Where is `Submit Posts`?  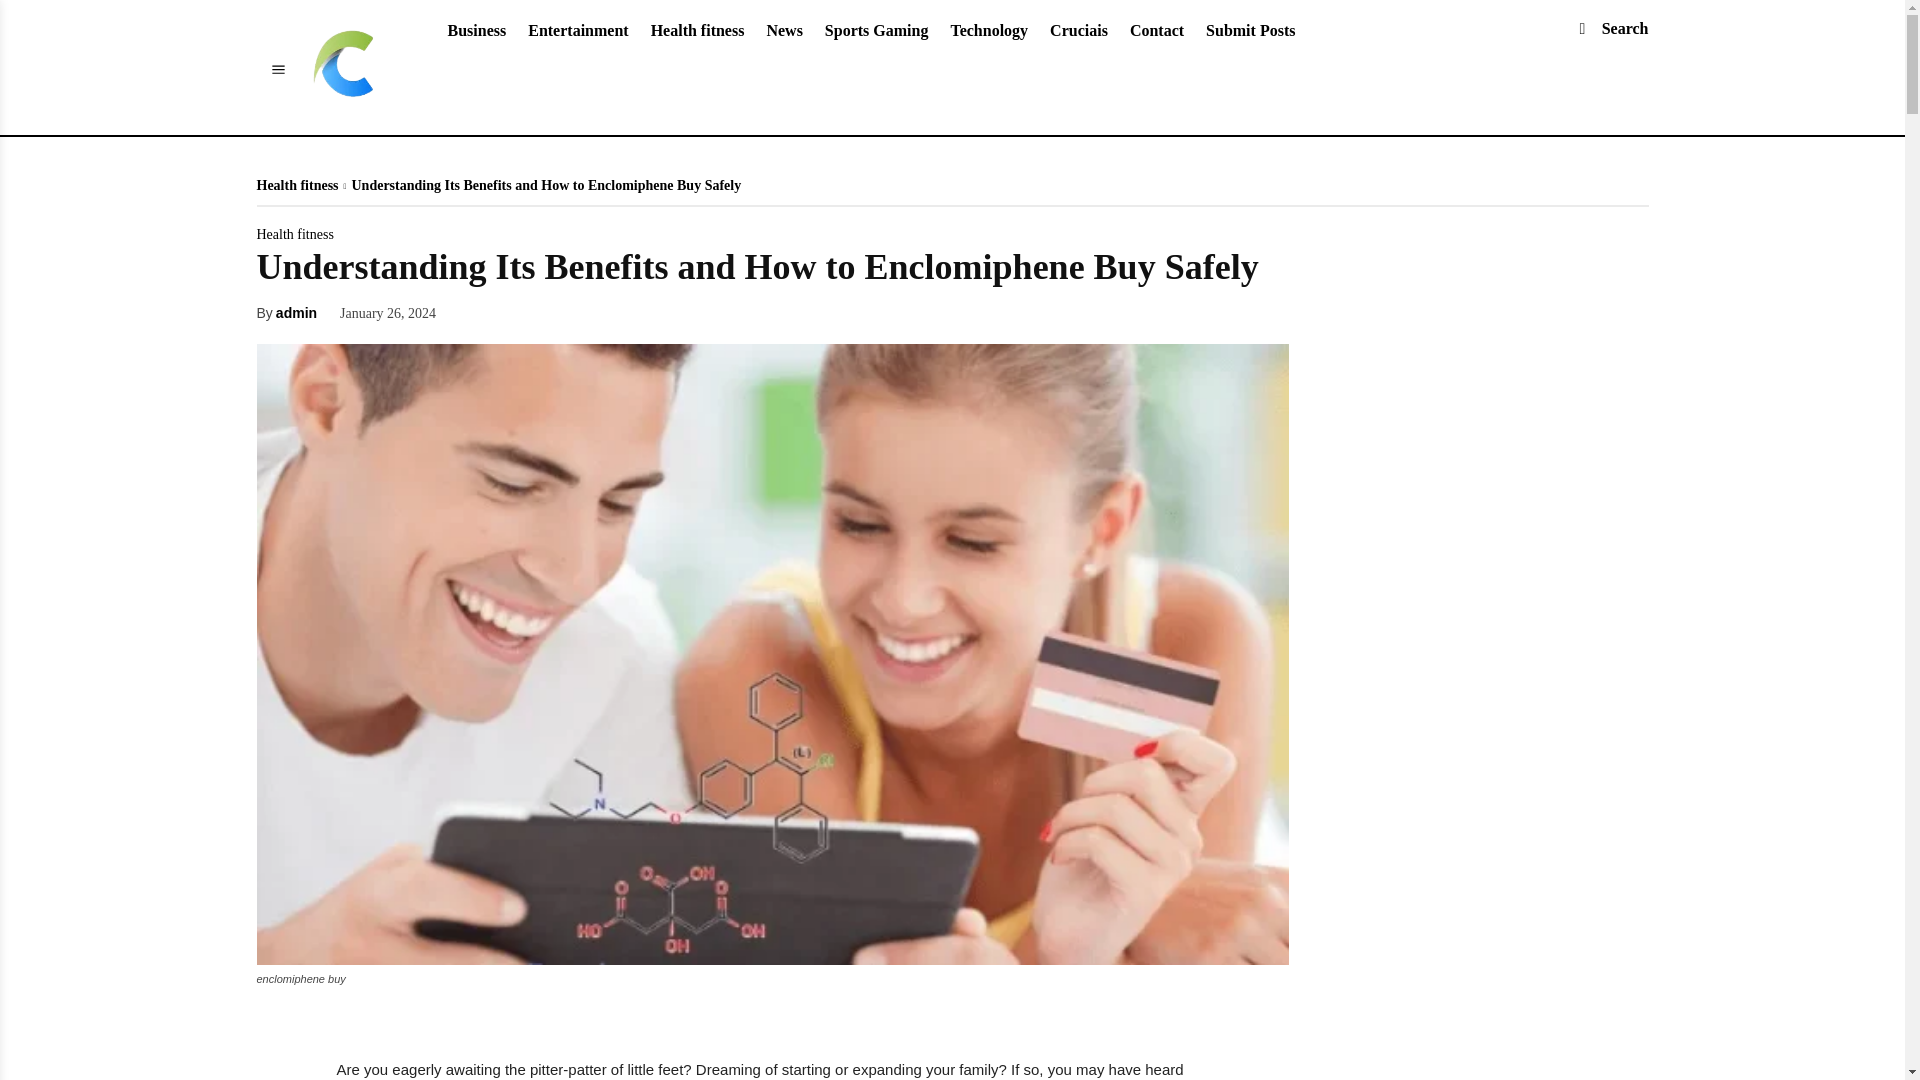 Submit Posts is located at coordinates (1250, 30).